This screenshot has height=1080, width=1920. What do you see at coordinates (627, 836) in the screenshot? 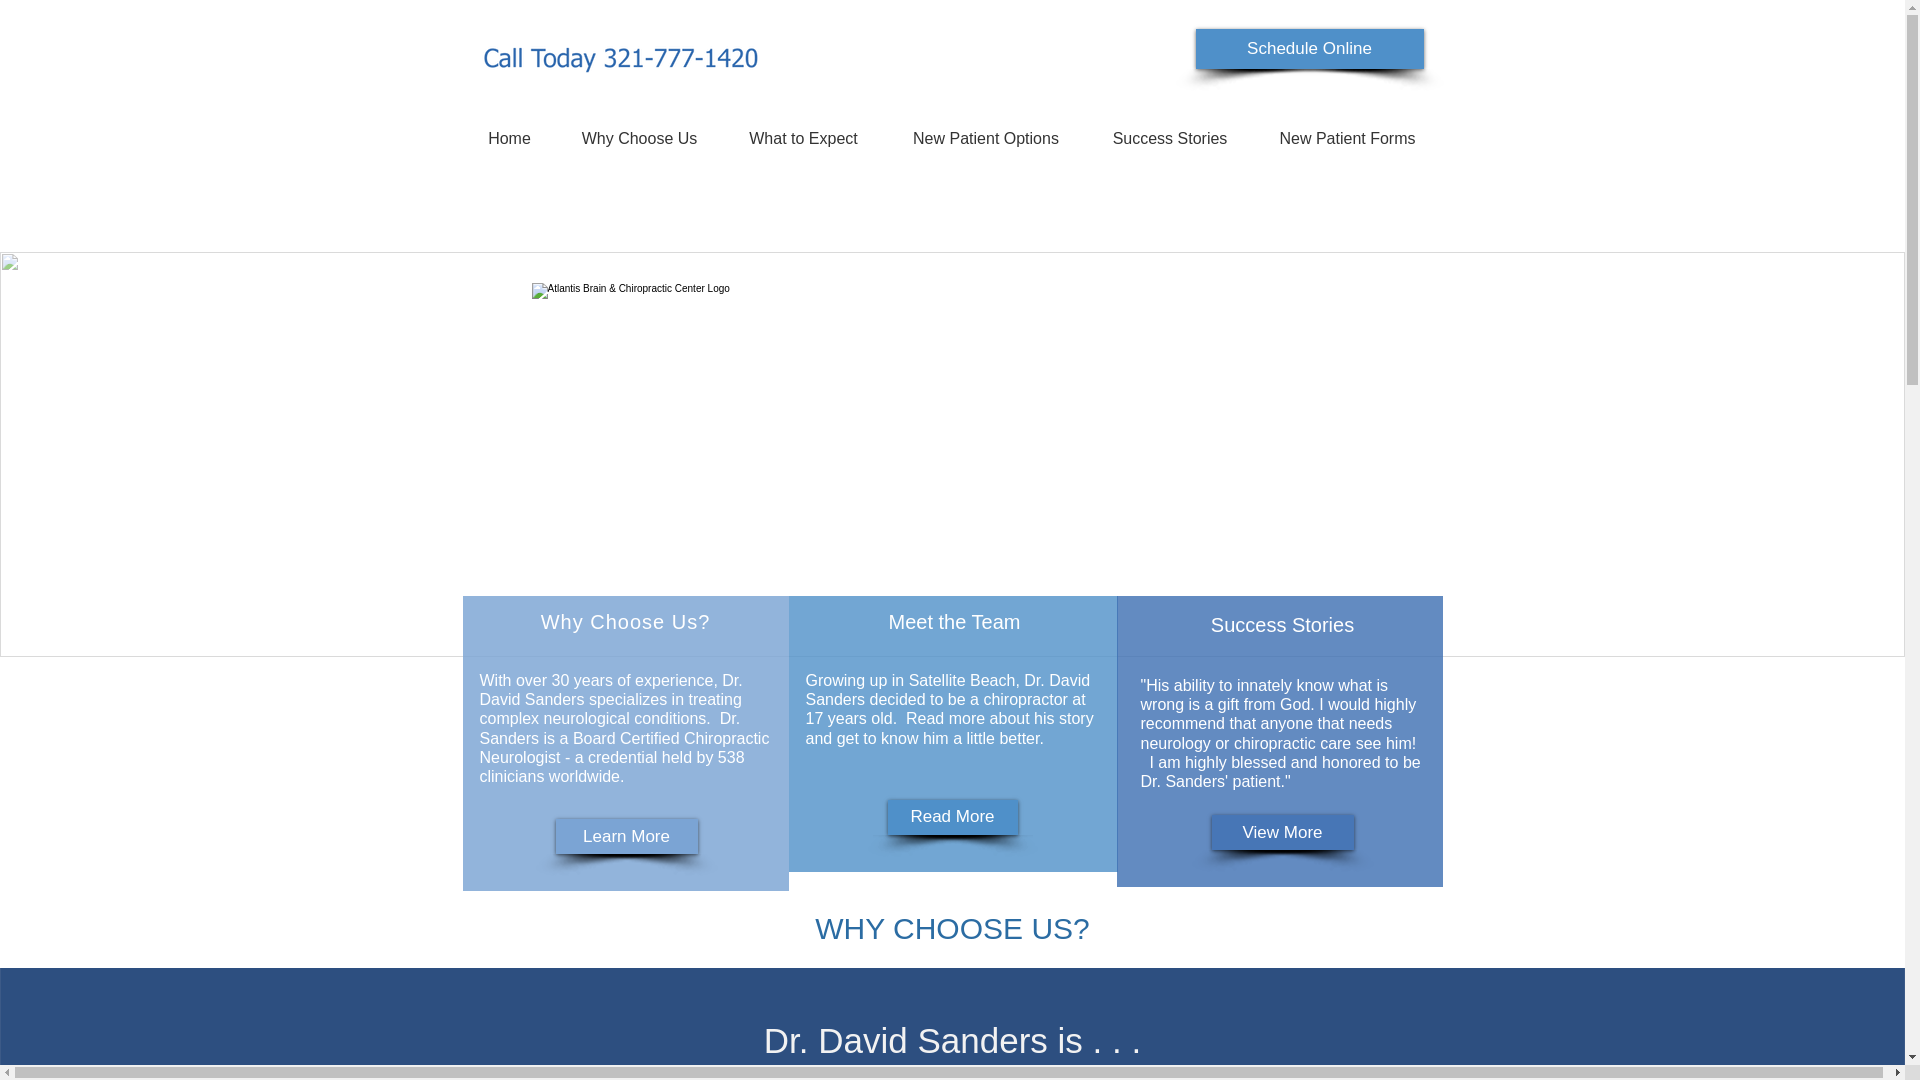
I see `Learn More` at bounding box center [627, 836].